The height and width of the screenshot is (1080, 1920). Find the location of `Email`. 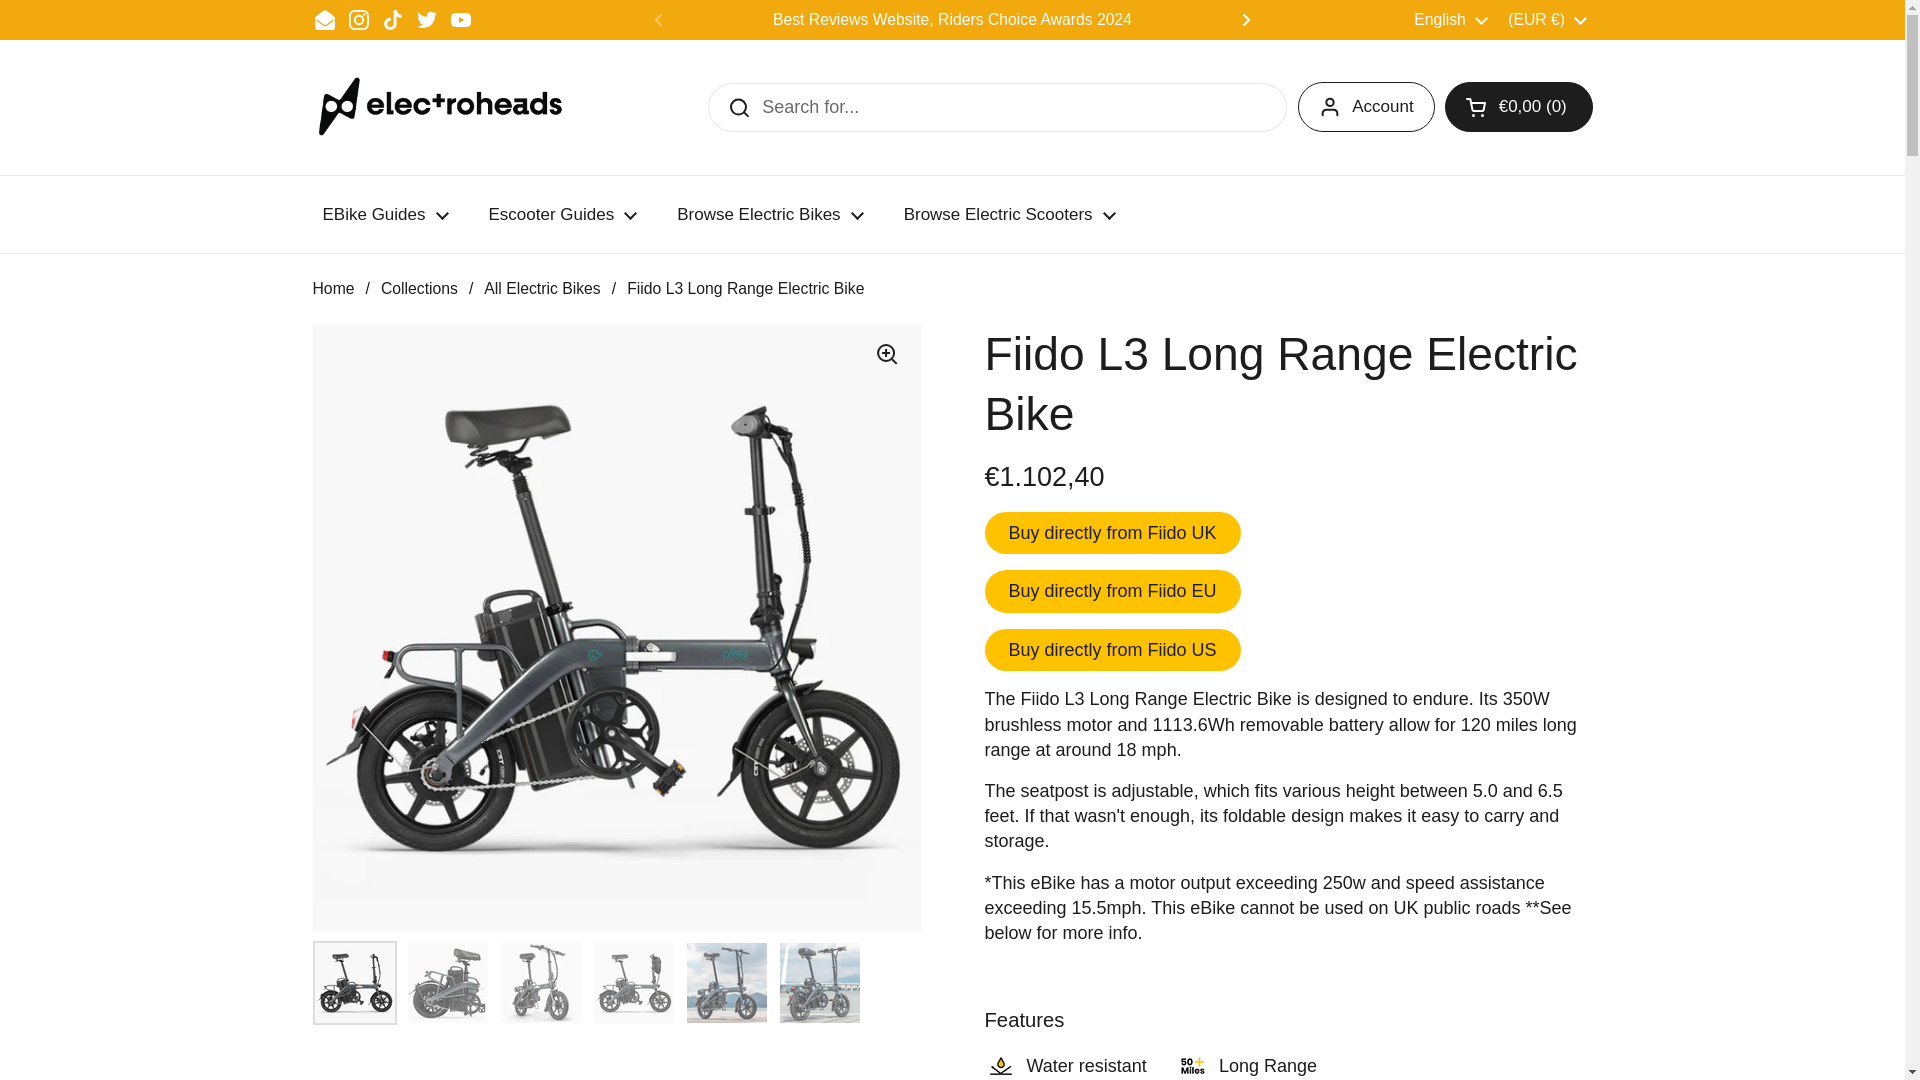

Email is located at coordinates (324, 20).